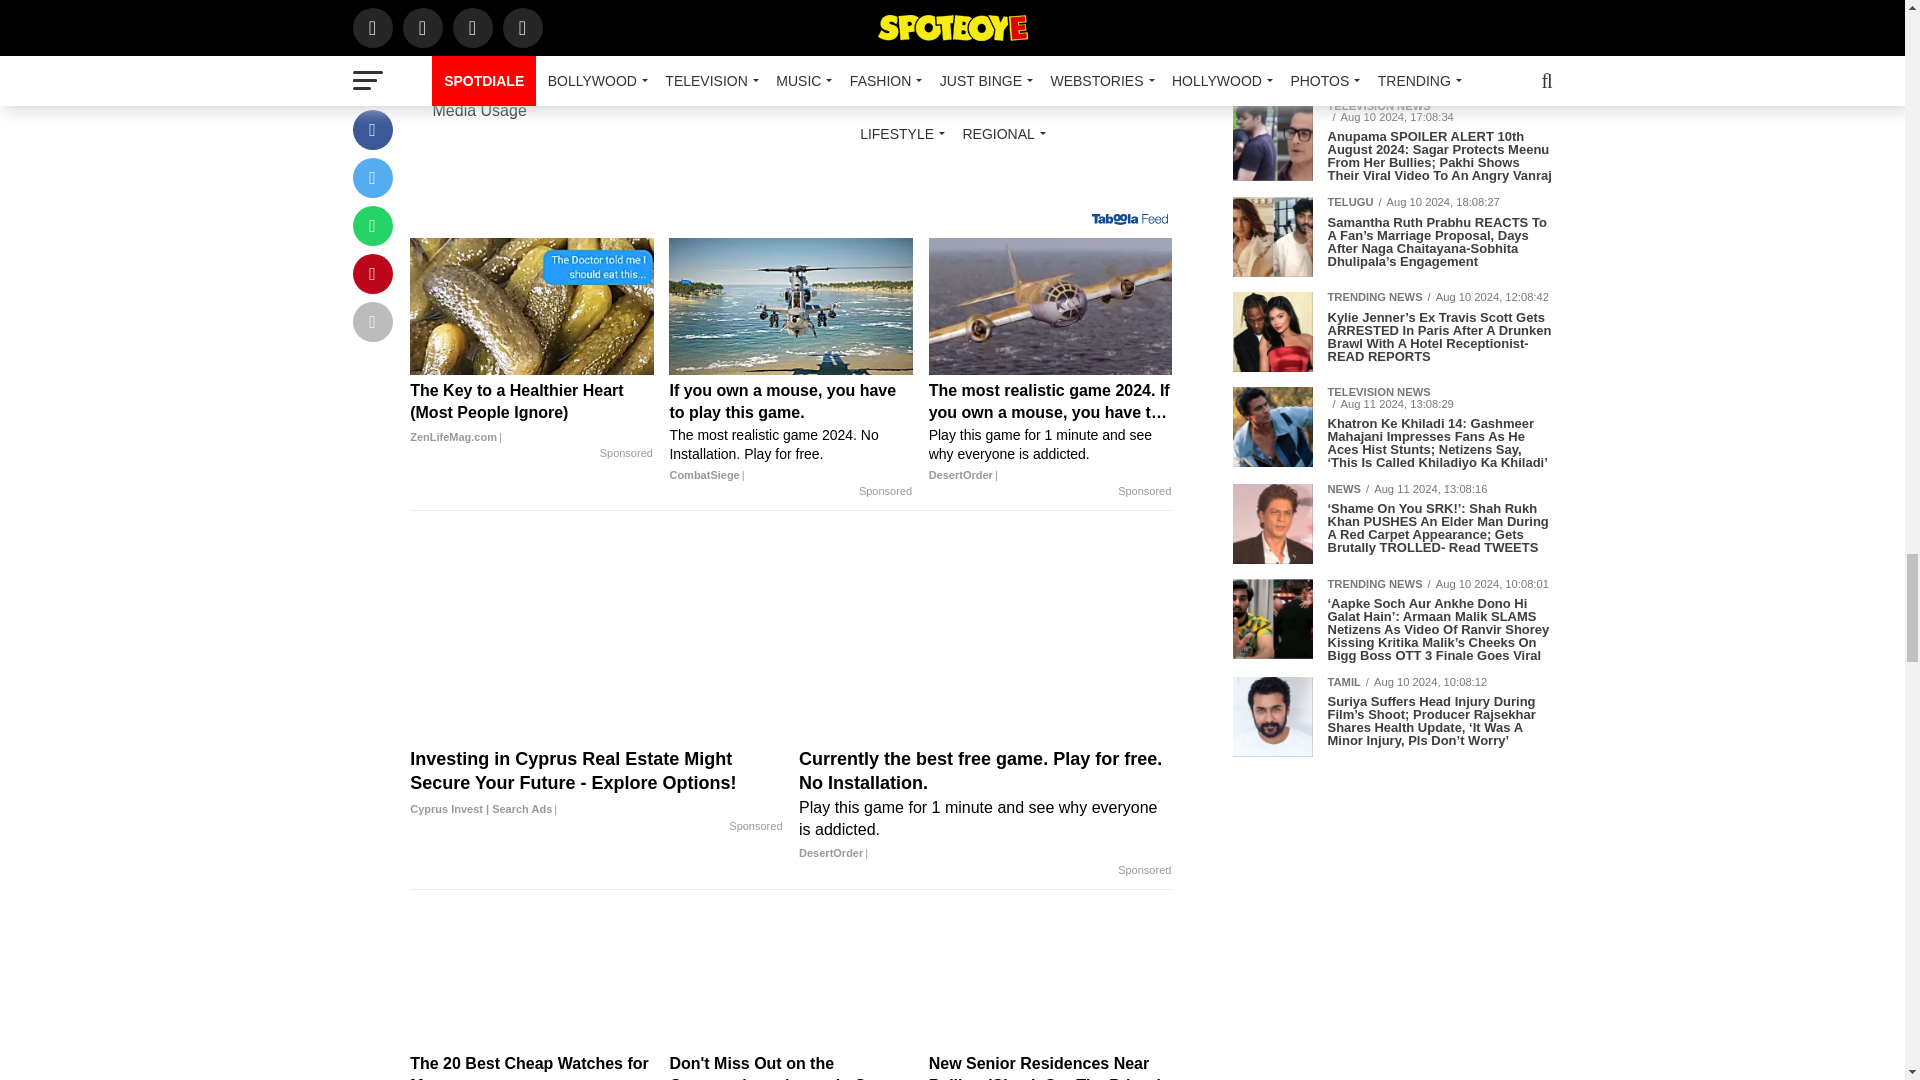 This screenshot has height=1080, width=1920. I want to click on If you own a mouse, you have to play this game., so click(790, 433).